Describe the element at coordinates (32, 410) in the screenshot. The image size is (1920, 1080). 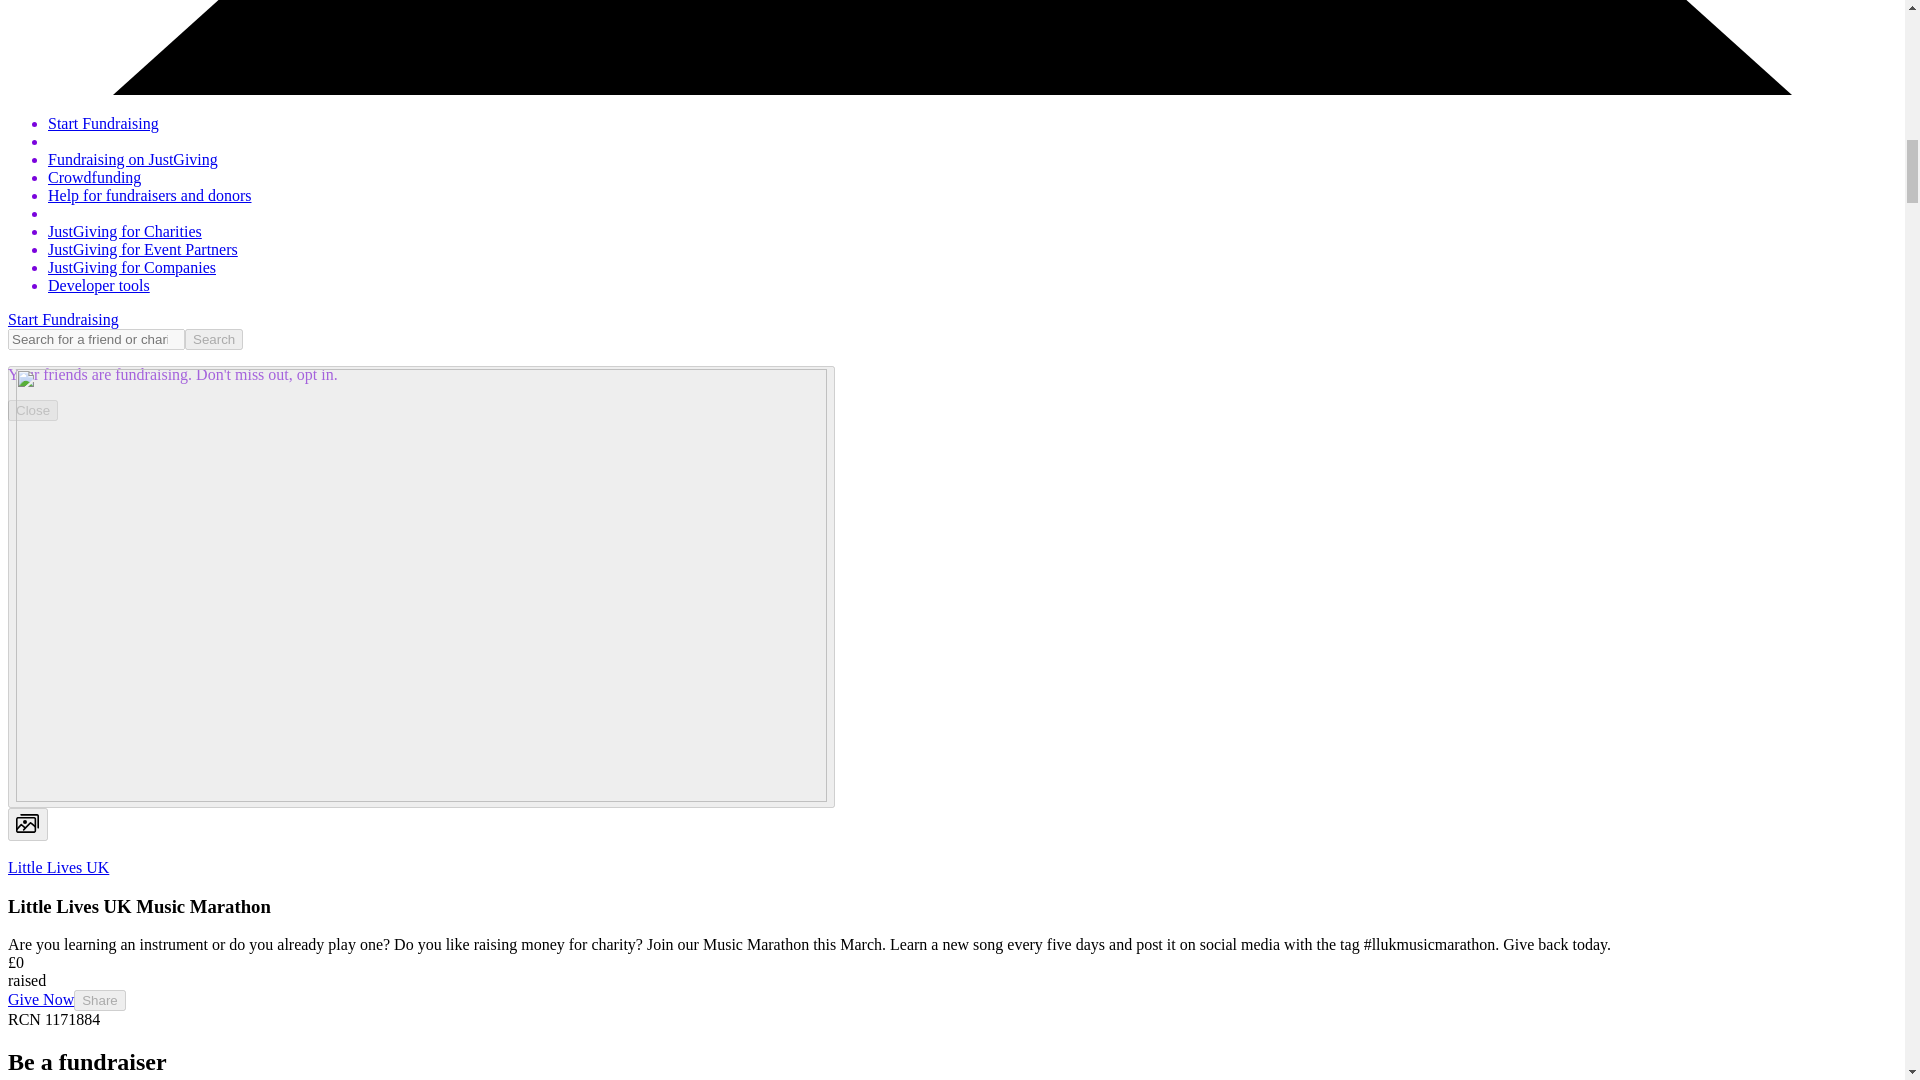
I see `Close` at that location.